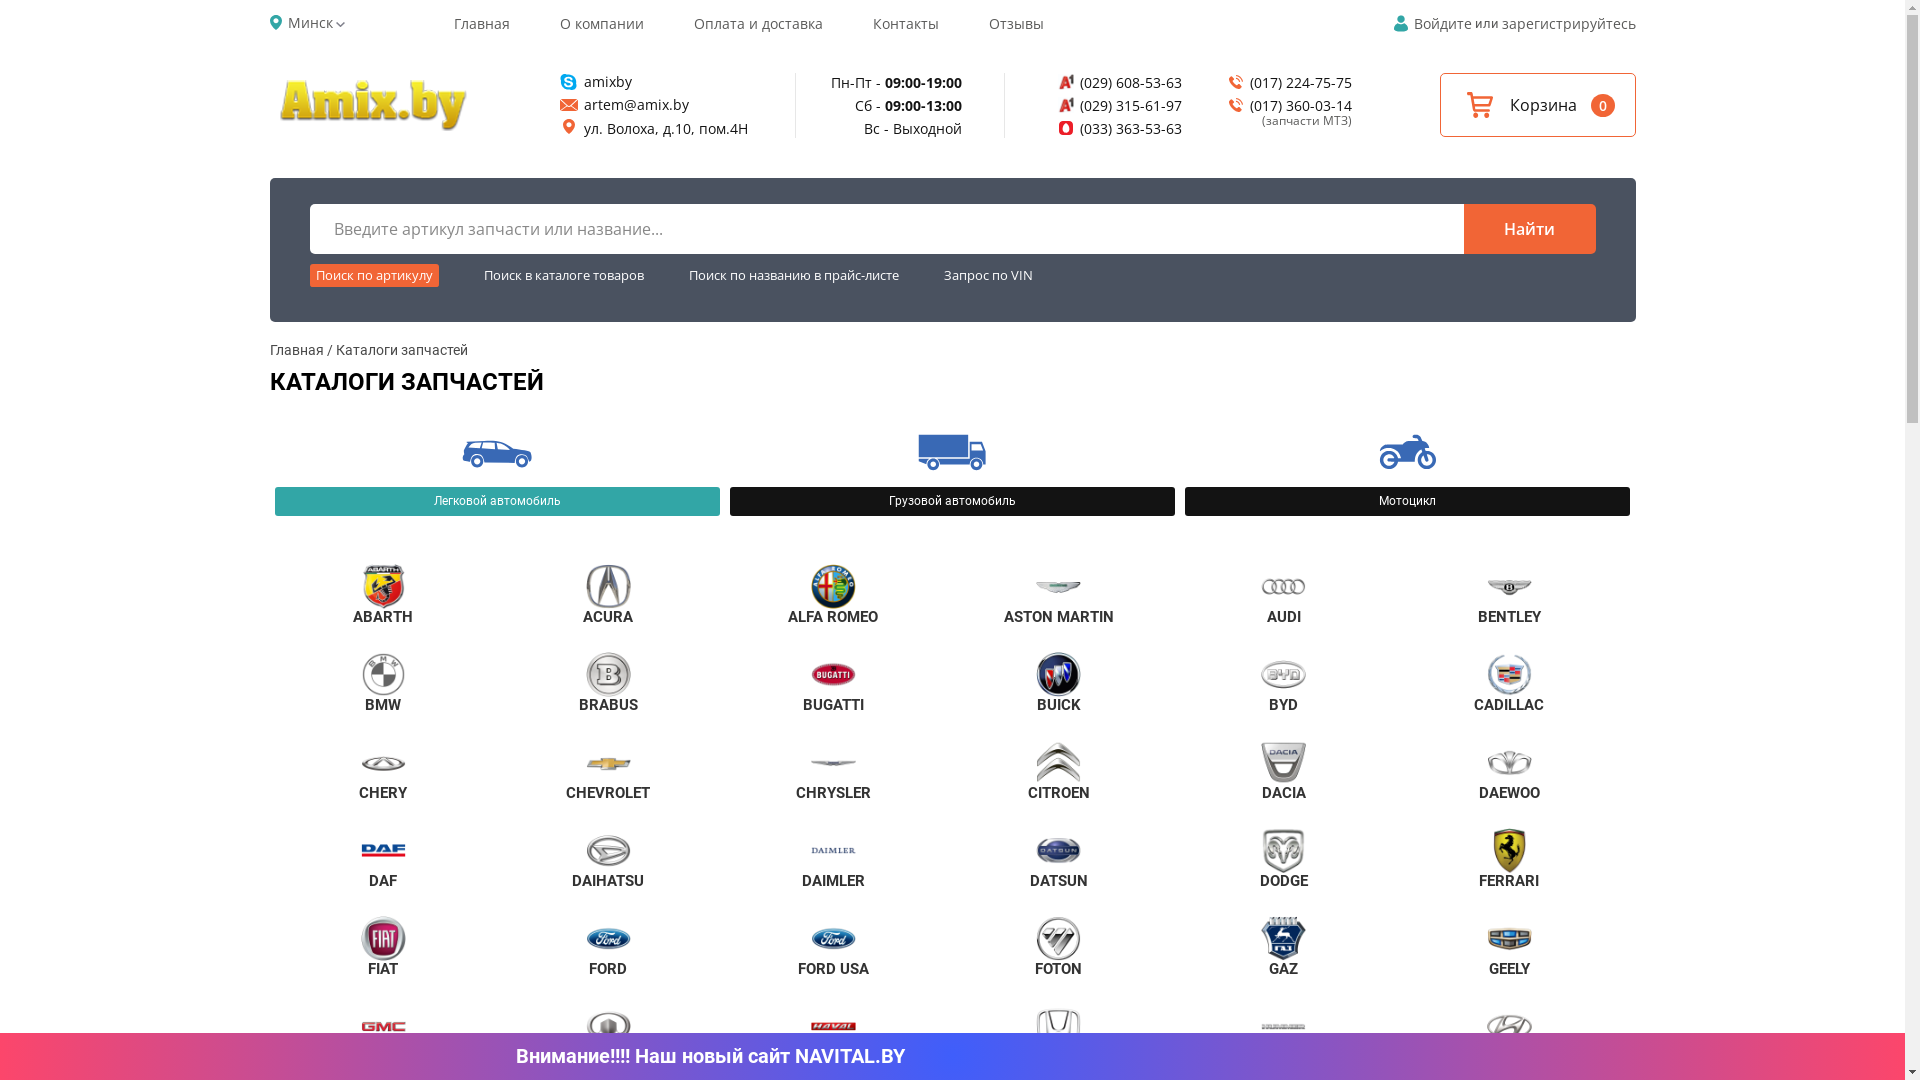  Describe the element at coordinates (382, 859) in the screenshot. I see `DAF` at that location.